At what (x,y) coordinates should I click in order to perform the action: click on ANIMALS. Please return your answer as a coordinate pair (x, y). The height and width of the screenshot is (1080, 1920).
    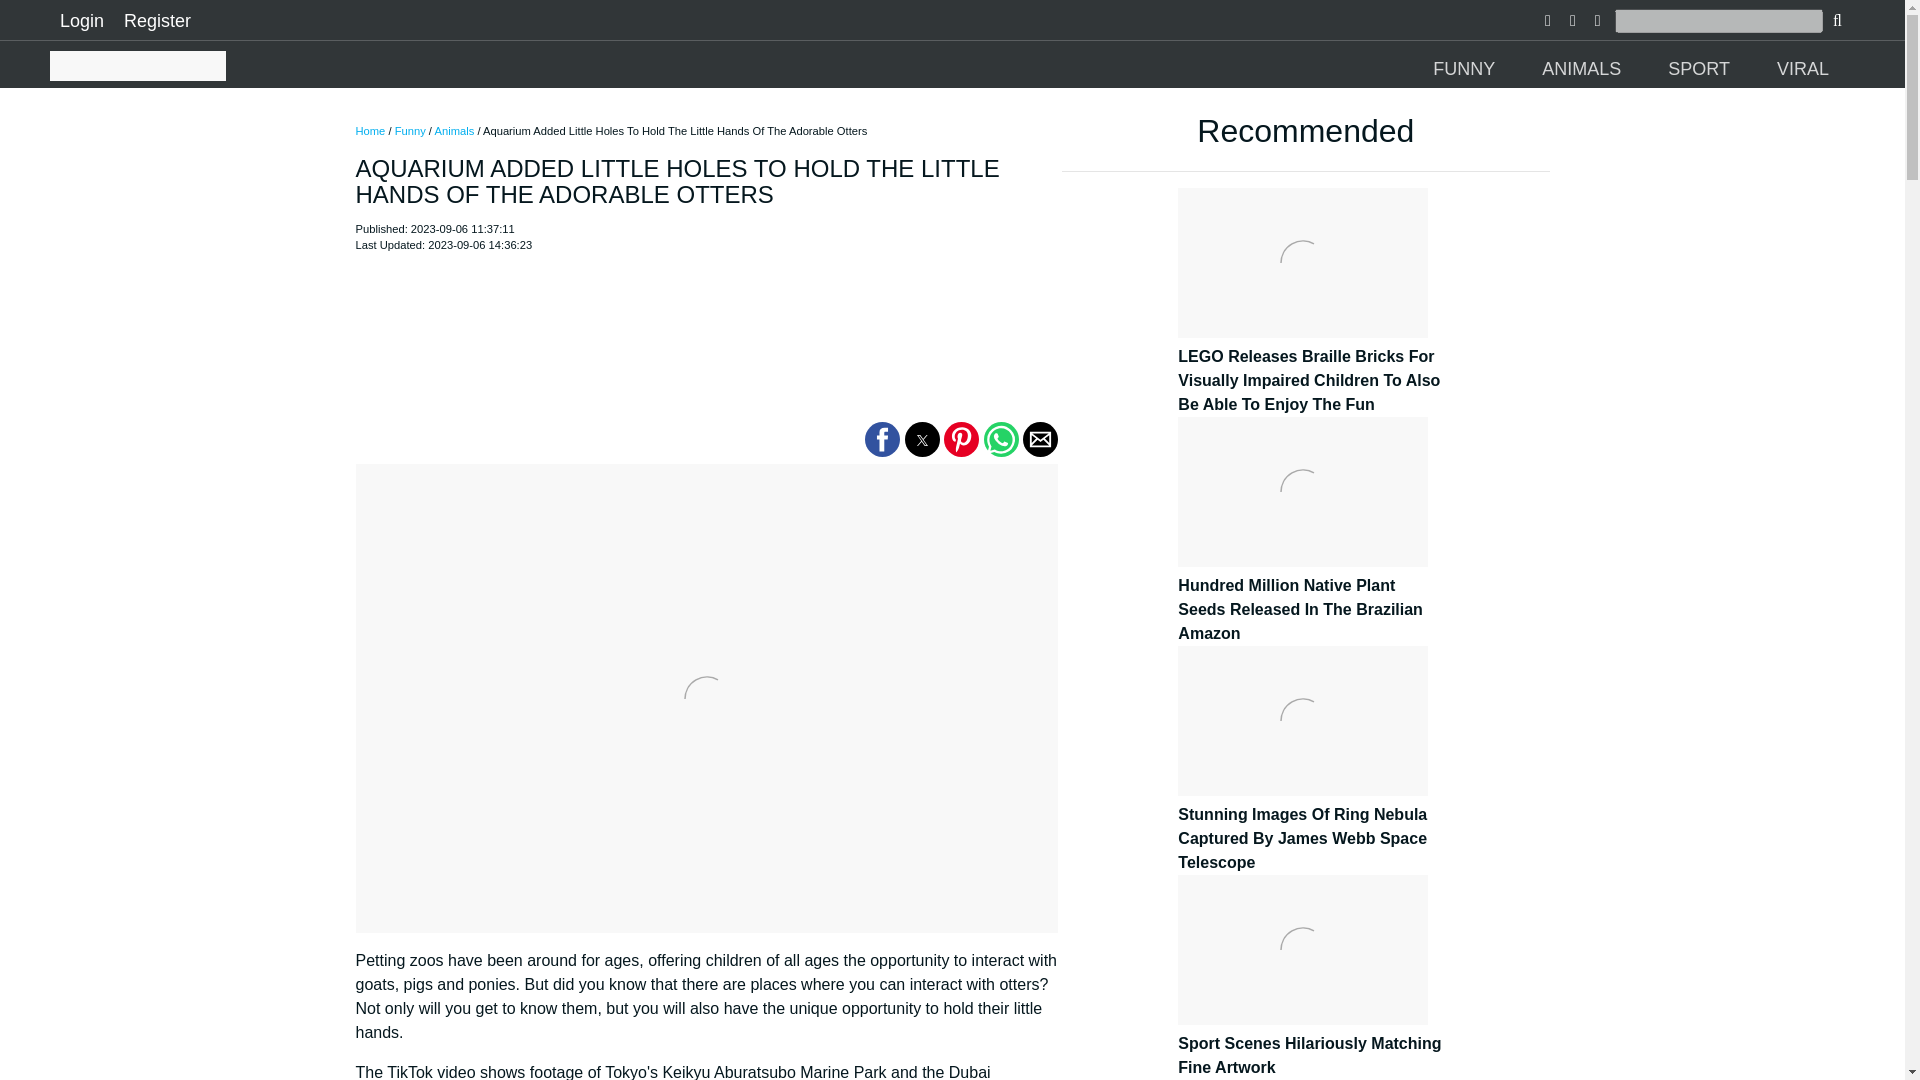
    Looking at the image, I should click on (1584, 68).